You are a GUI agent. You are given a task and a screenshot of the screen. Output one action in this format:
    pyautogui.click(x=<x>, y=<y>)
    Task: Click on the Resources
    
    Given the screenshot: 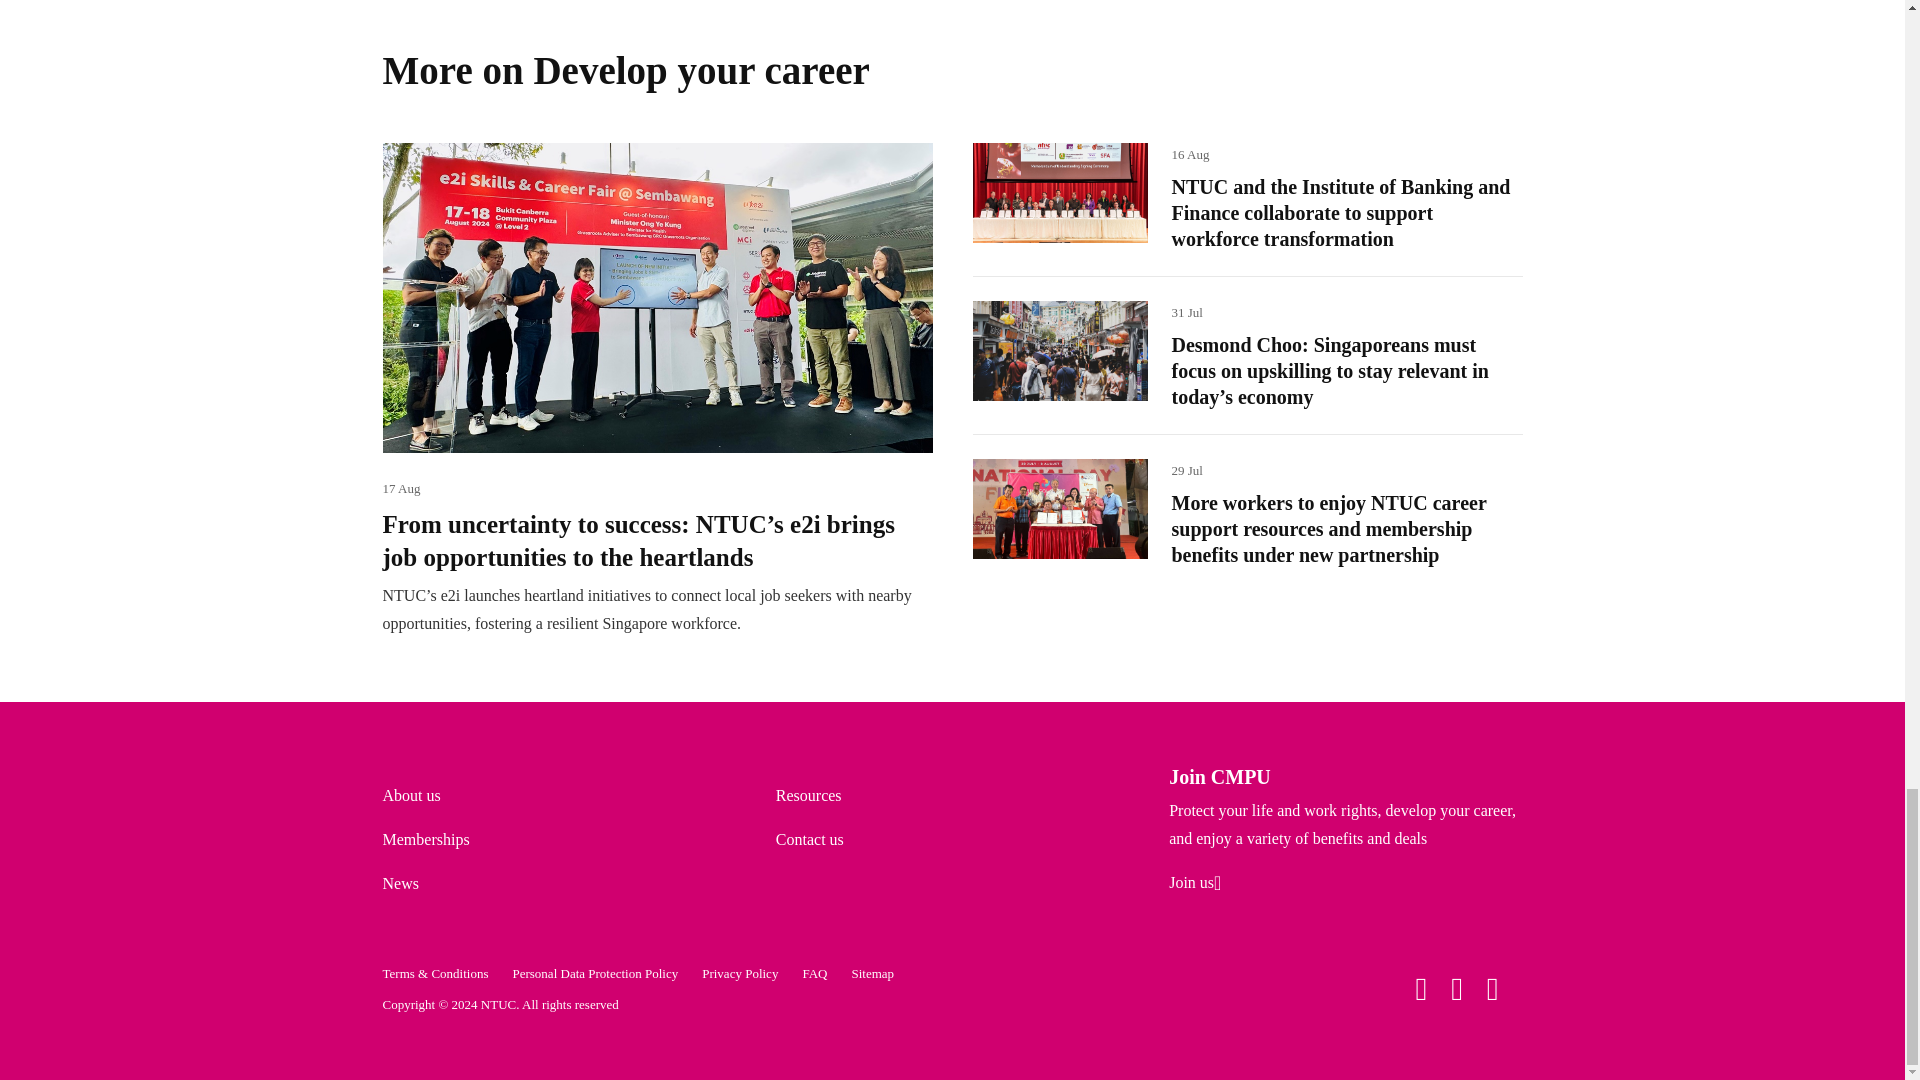 What is the action you would take?
    pyautogui.click(x=808, y=795)
    